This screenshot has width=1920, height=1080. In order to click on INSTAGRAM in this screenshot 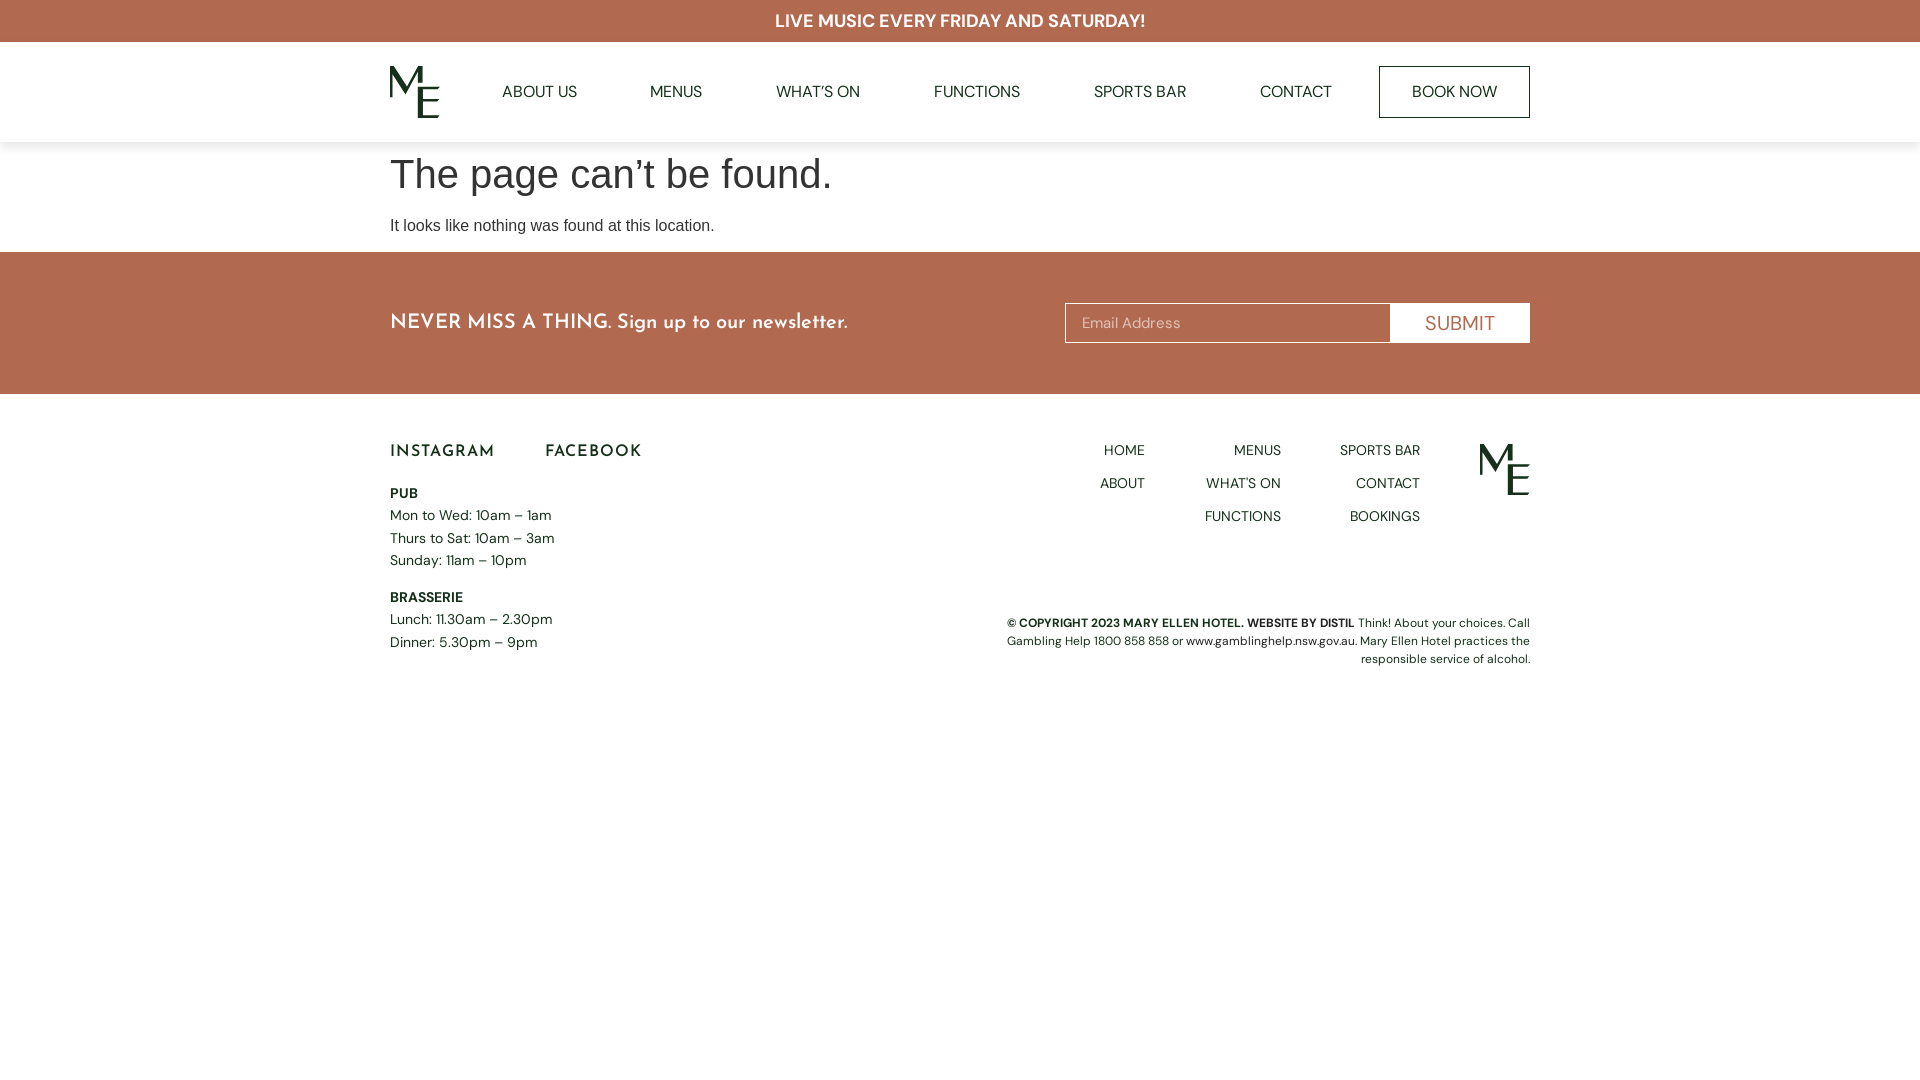, I will do `click(442, 453)`.